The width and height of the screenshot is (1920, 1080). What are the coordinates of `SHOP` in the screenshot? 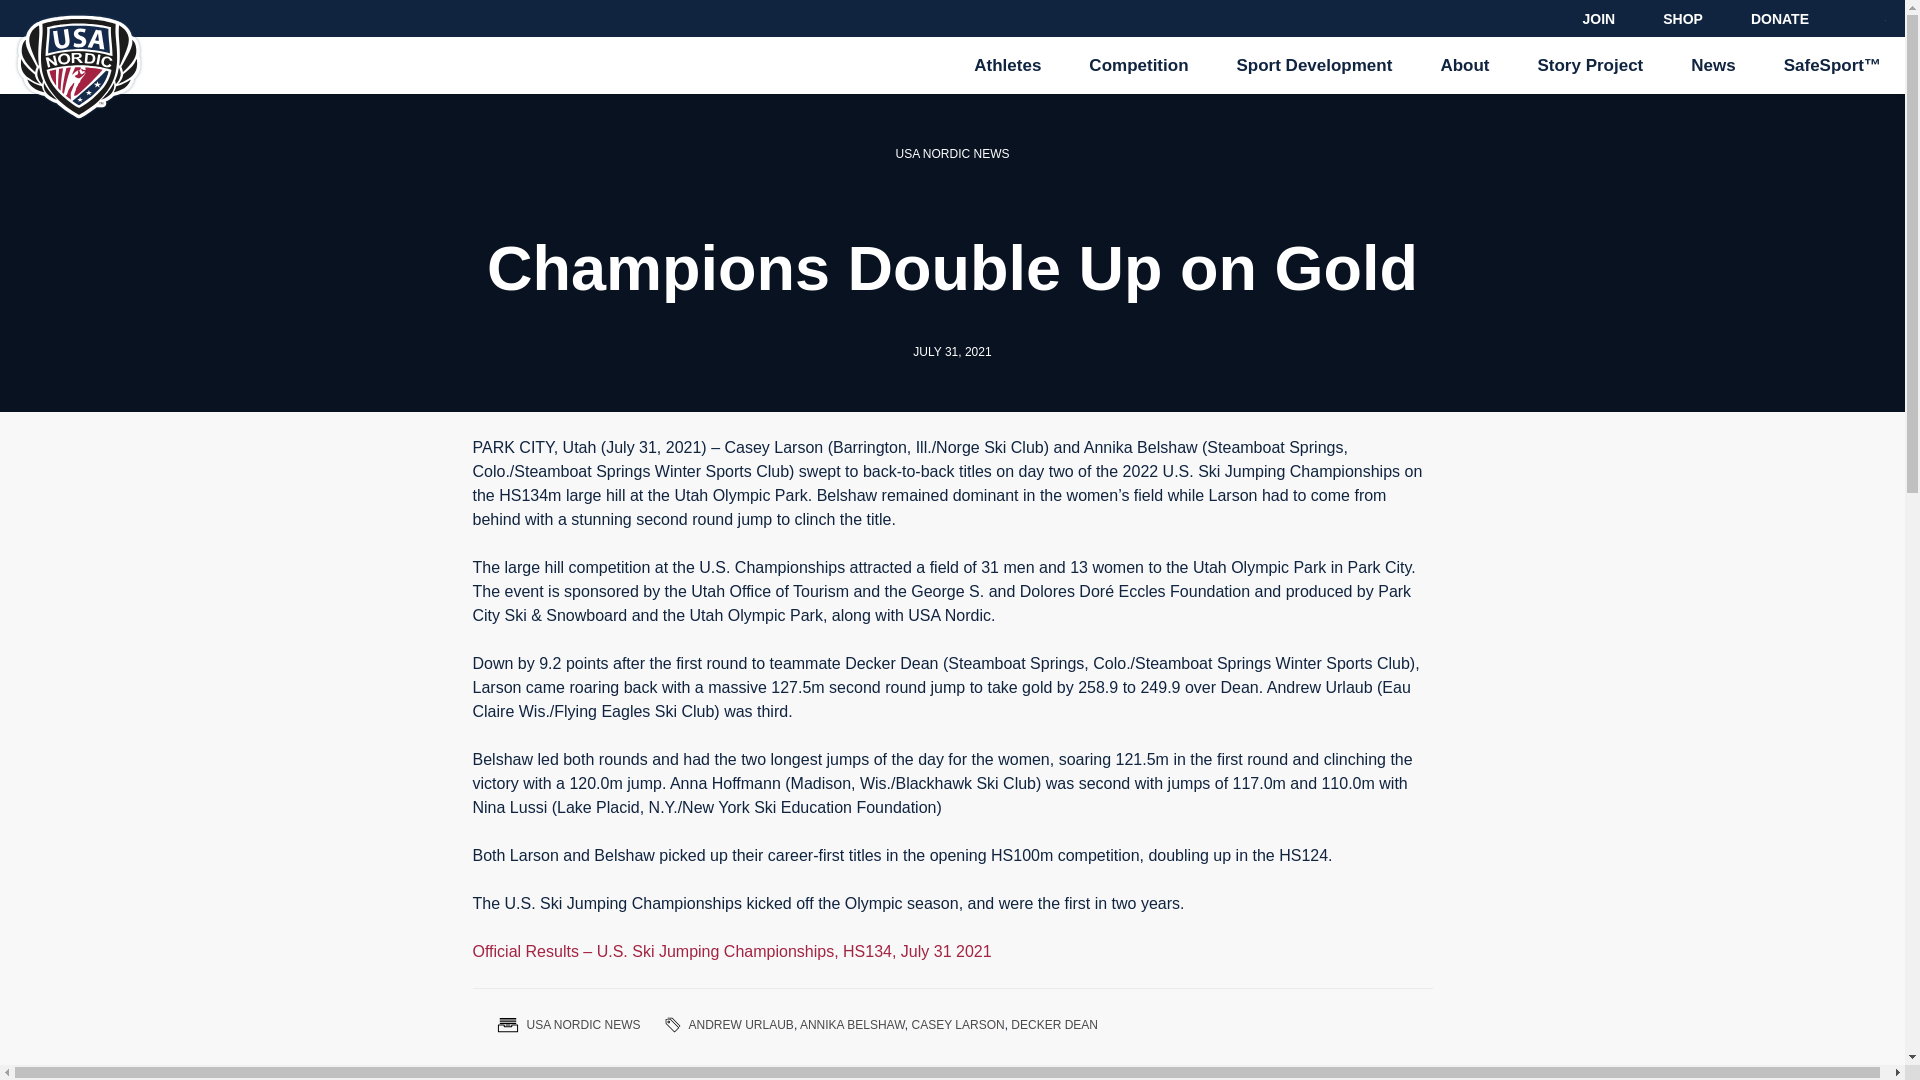 It's located at (1682, 18).